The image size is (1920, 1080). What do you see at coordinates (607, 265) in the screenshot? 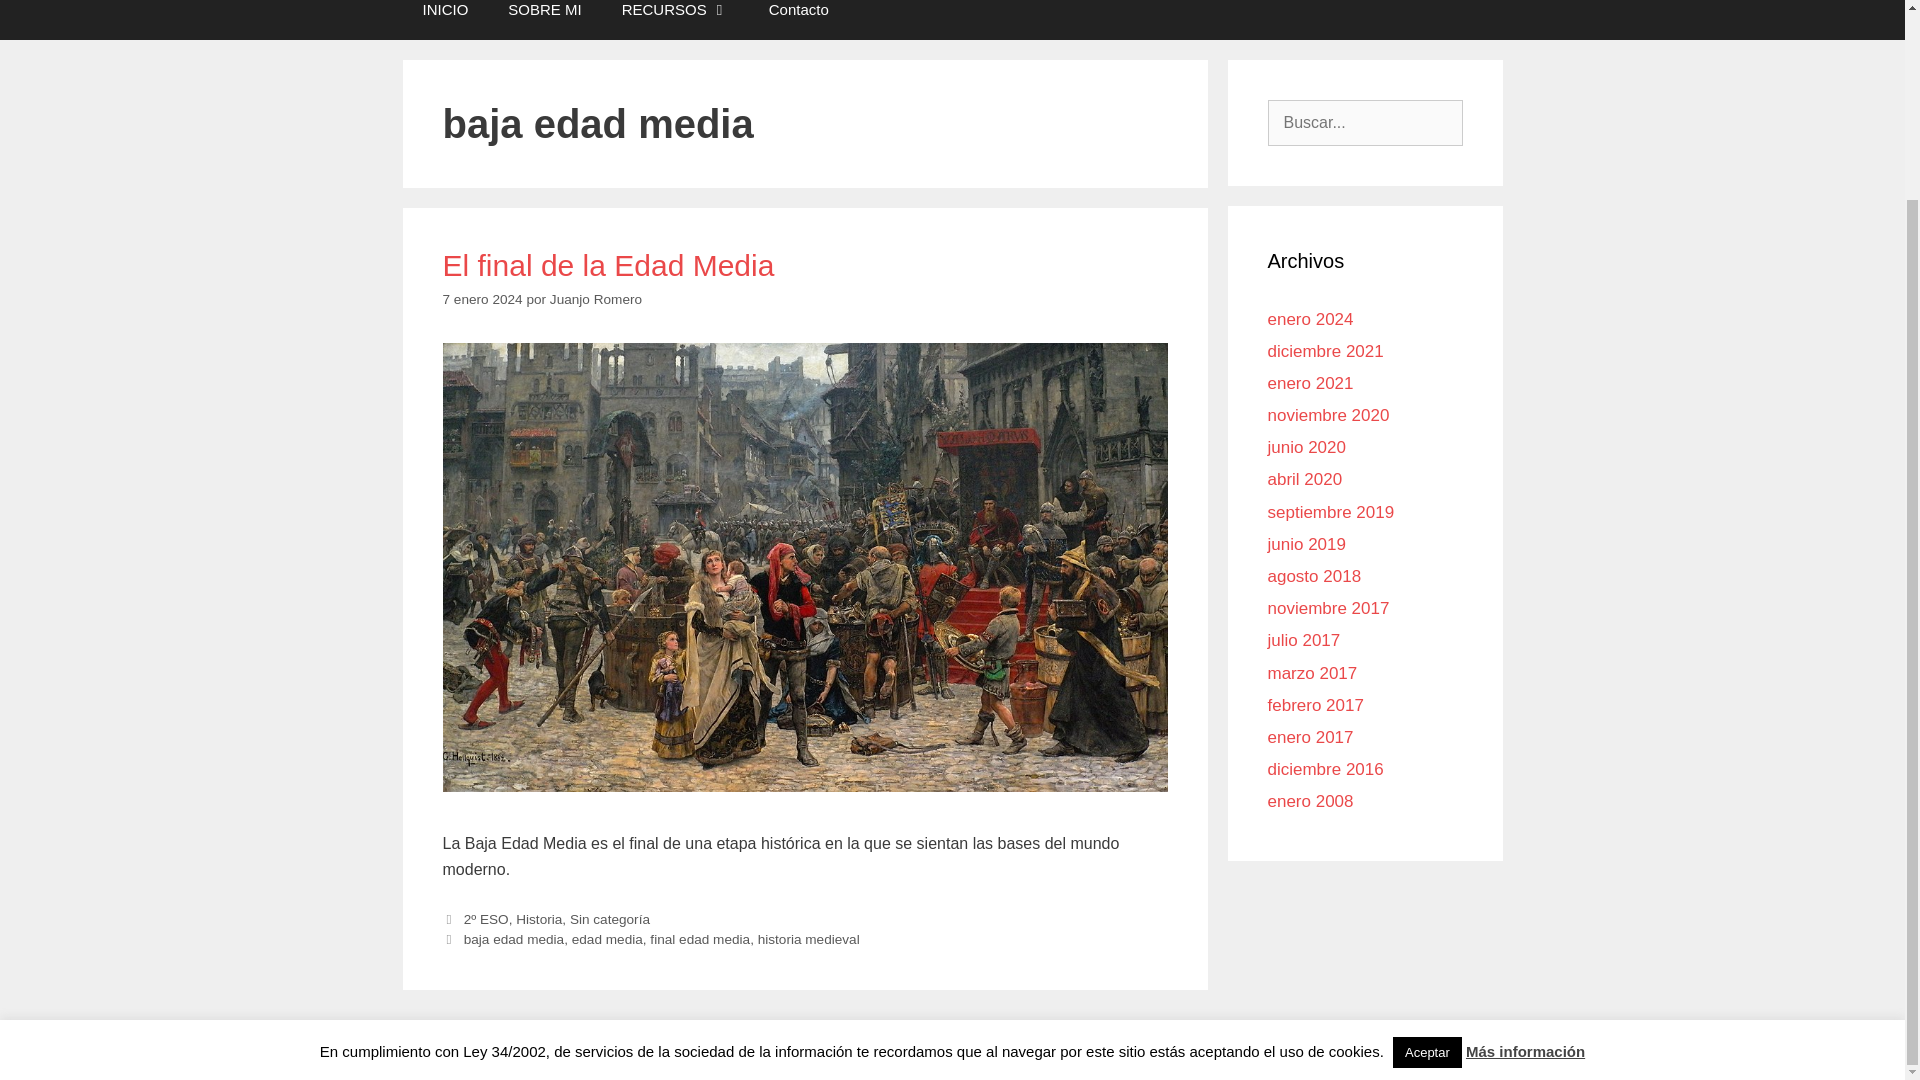
I see `El final de la Edad Media` at bounding box center [607, 265].